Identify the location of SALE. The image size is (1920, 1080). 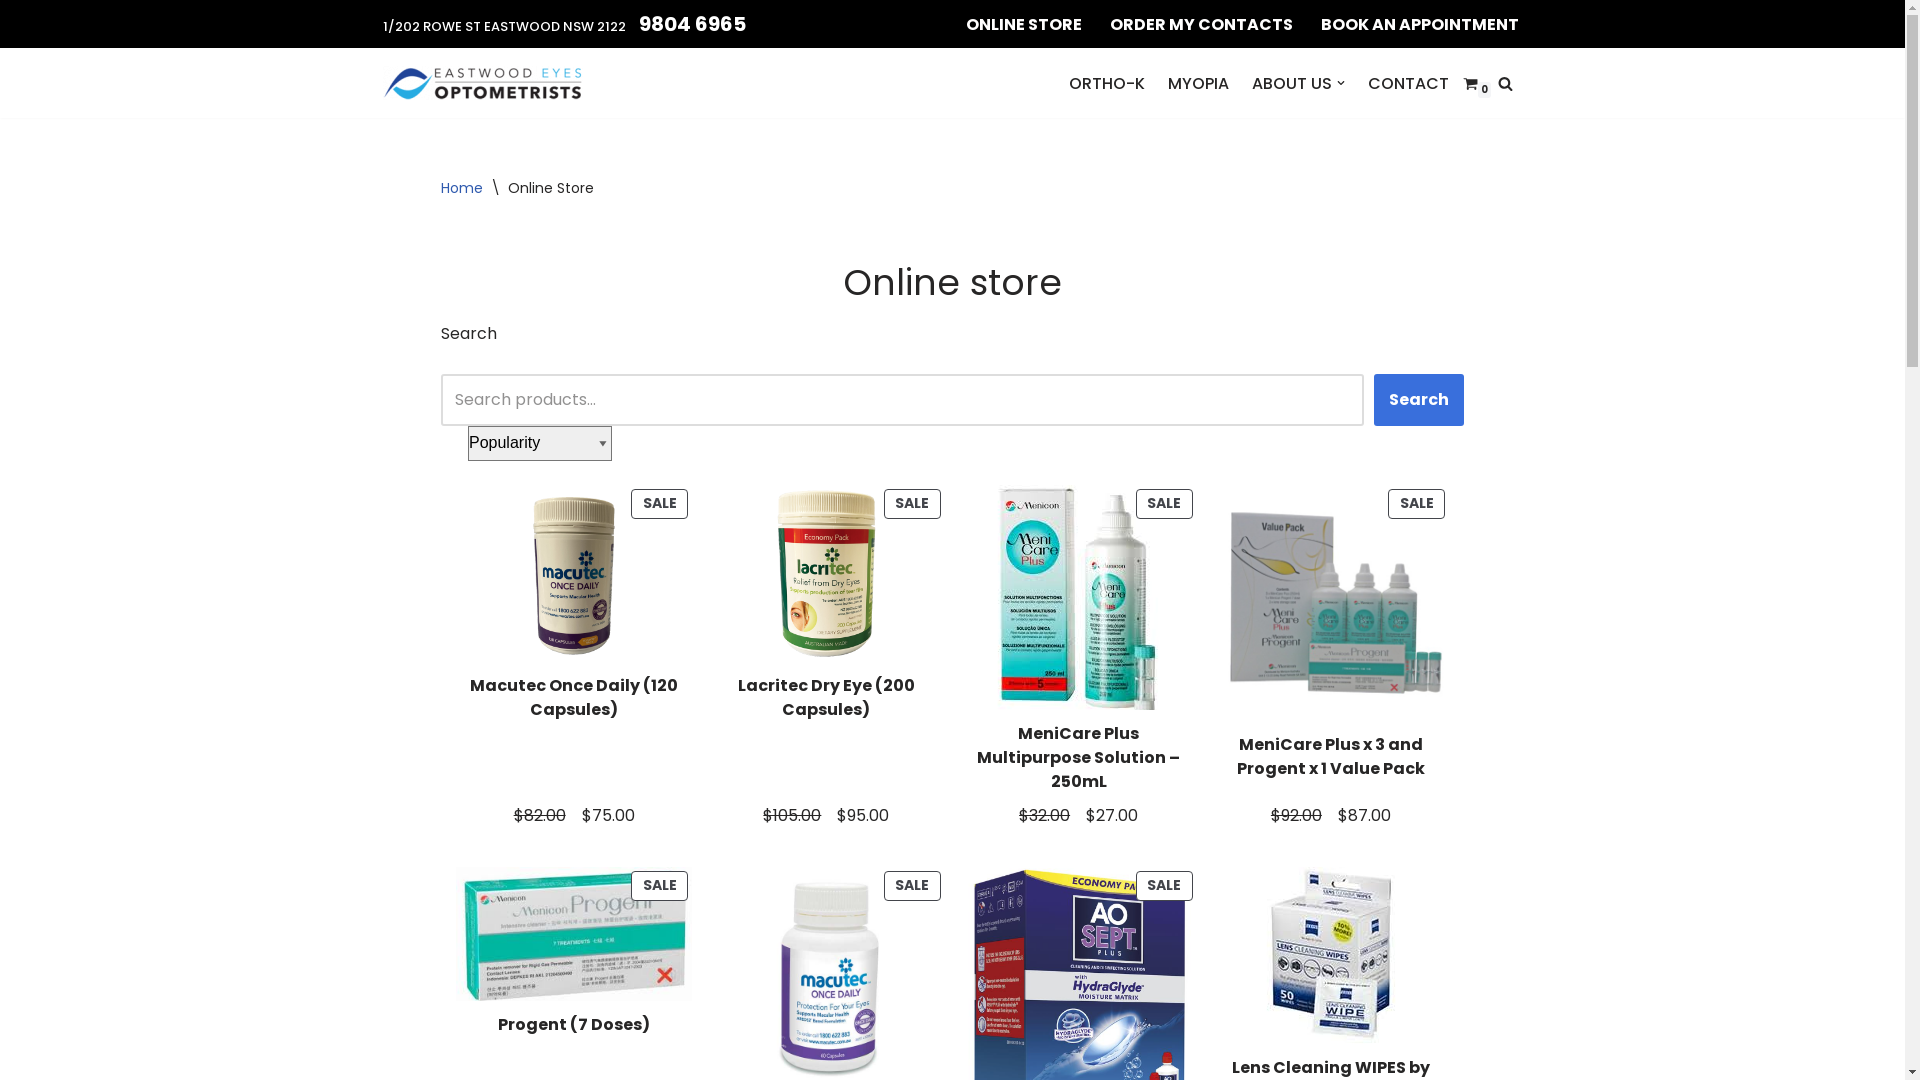
(826, 972).